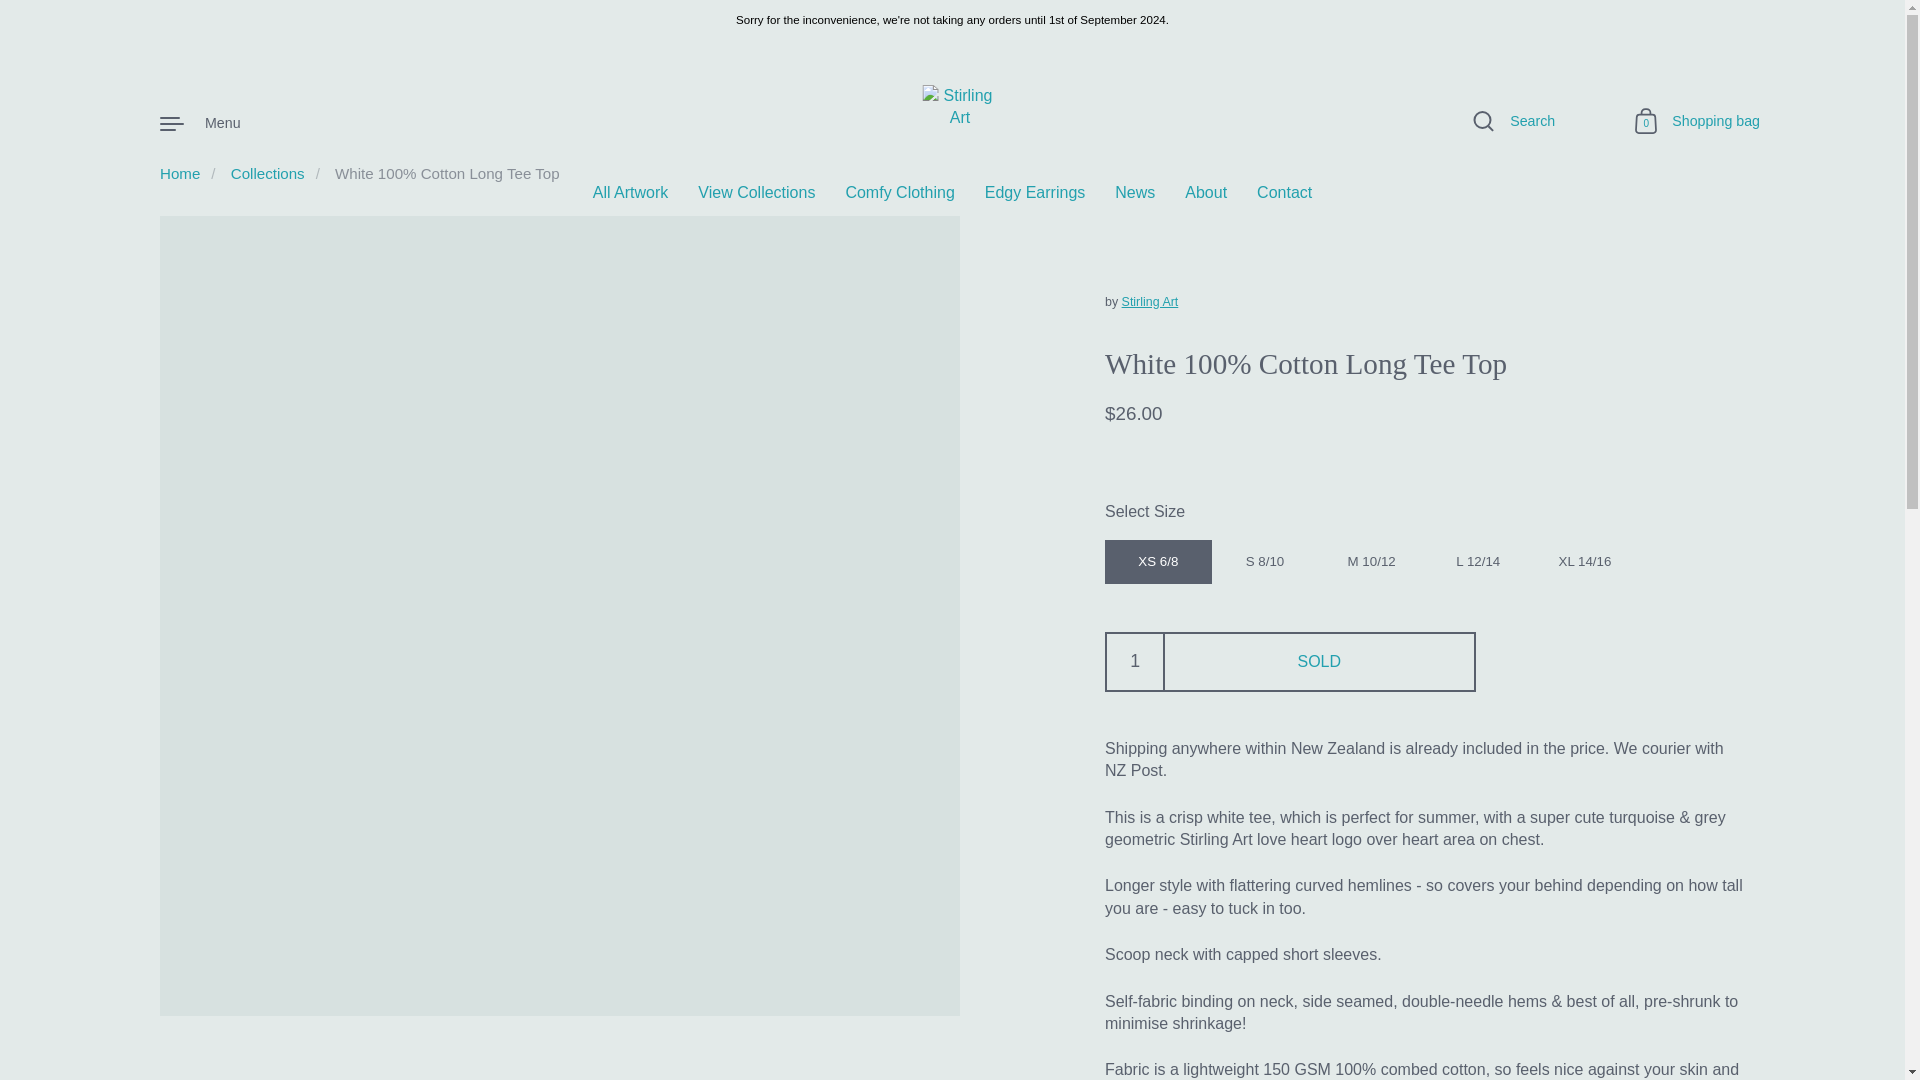 This screenshot has height=1080, width=1920. I want to click on Search, so click(1514, 122).